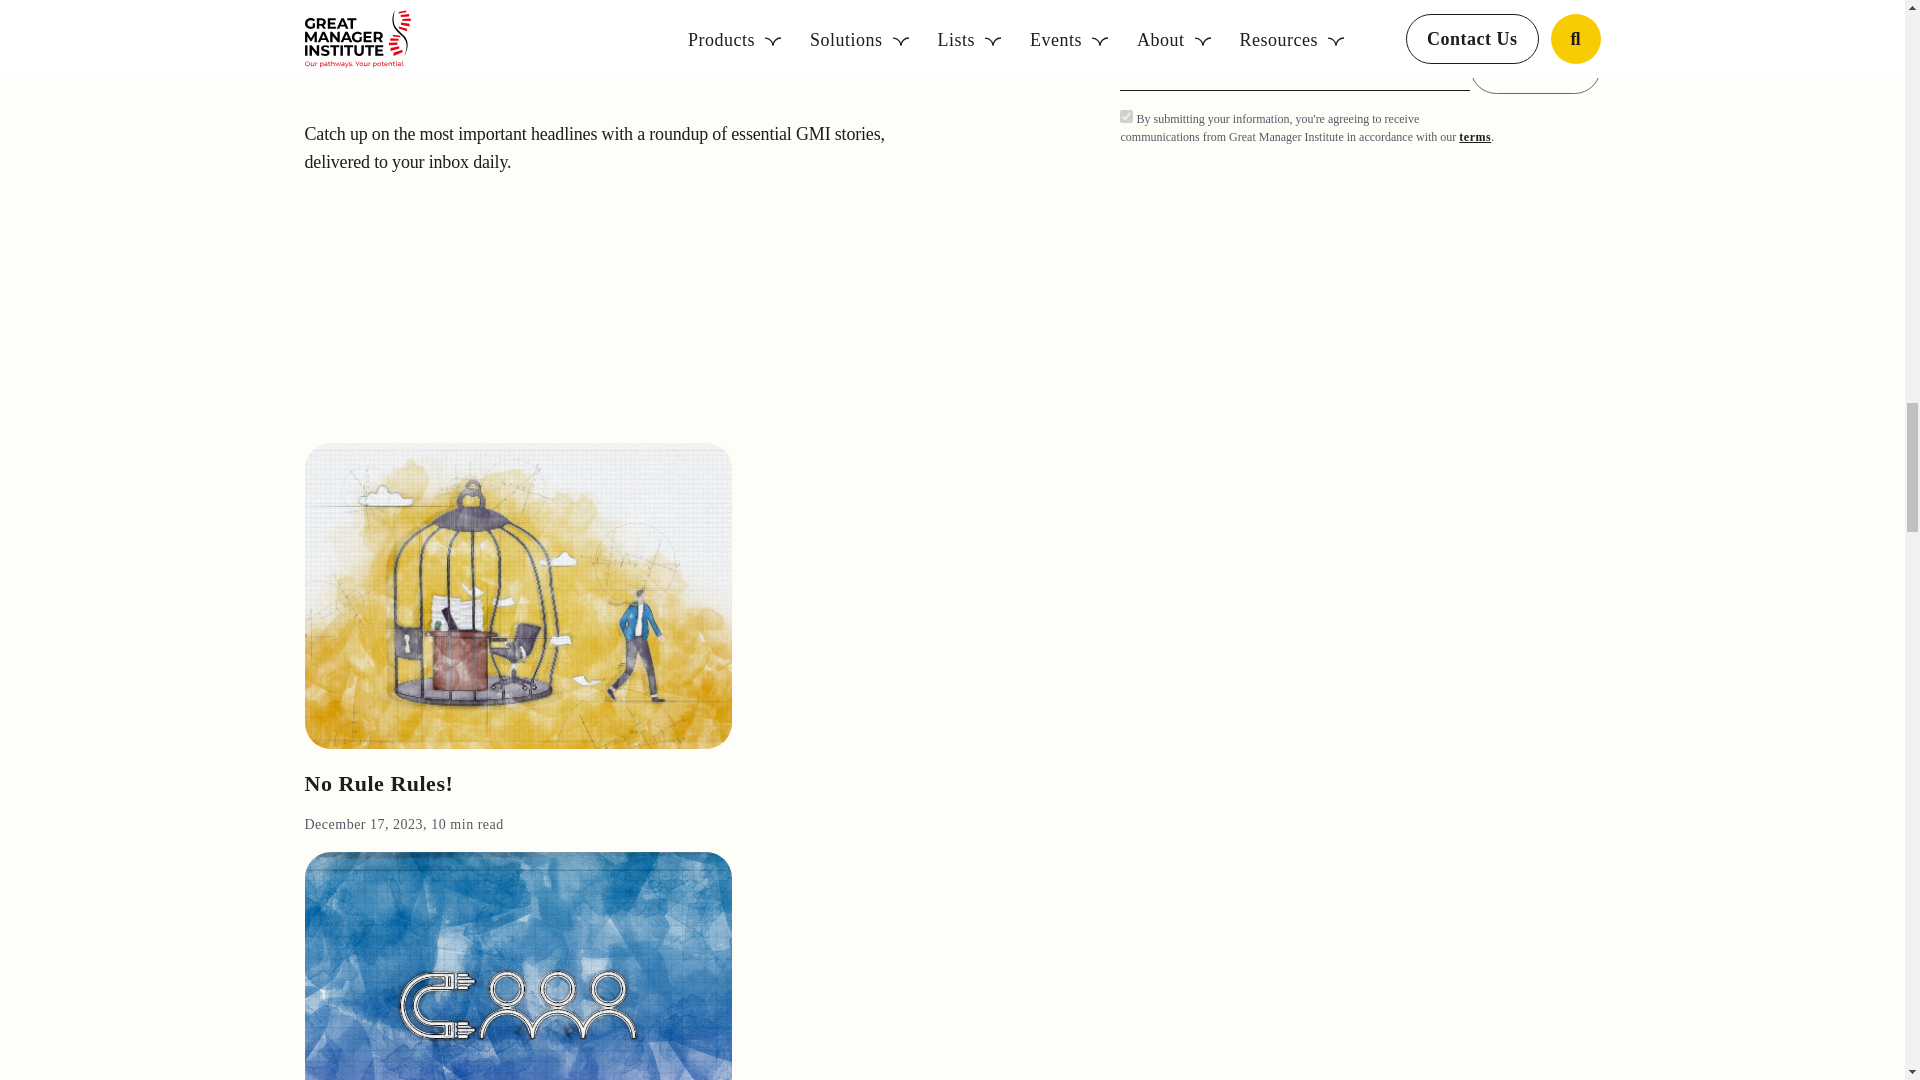  I want to click on on, so click(1126, 116).